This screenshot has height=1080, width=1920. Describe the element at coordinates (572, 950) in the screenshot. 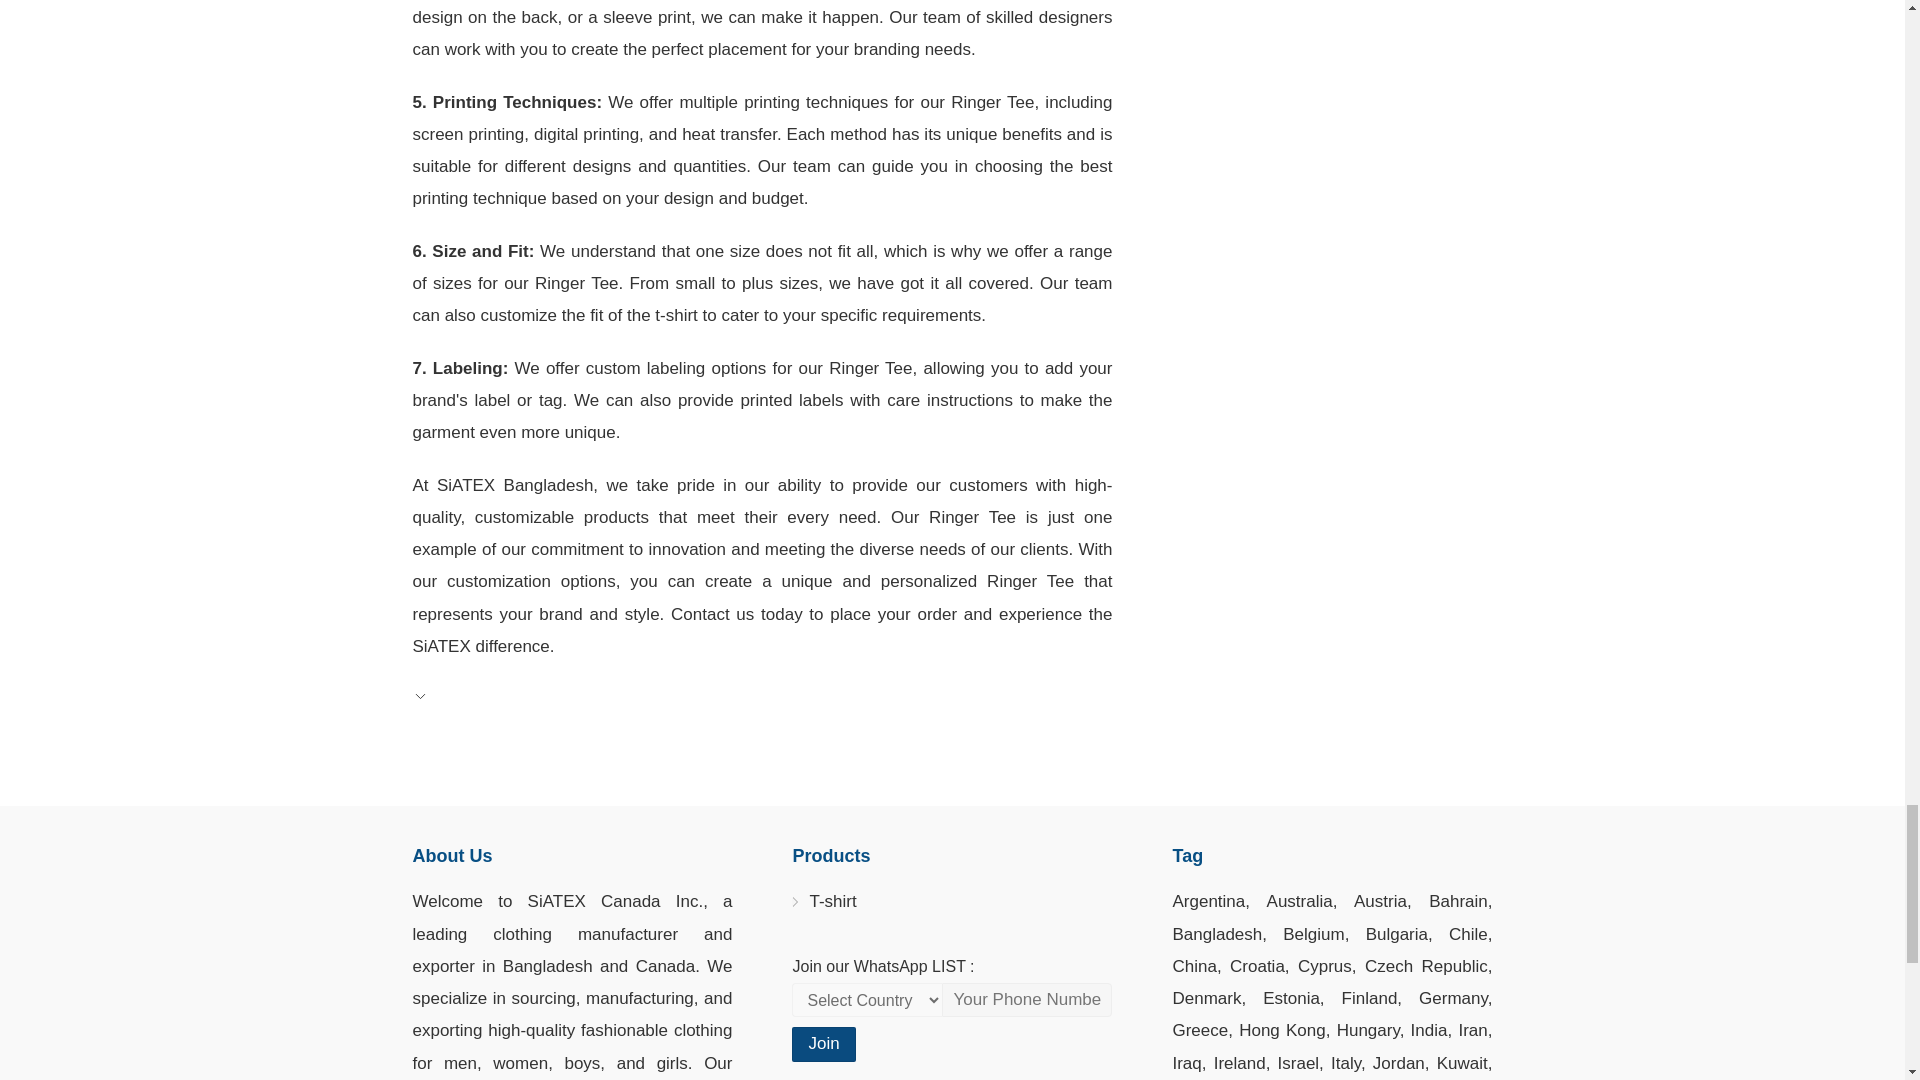

I see `clothing manufacturer and exporter in Bangladesh and Canada` at that location.